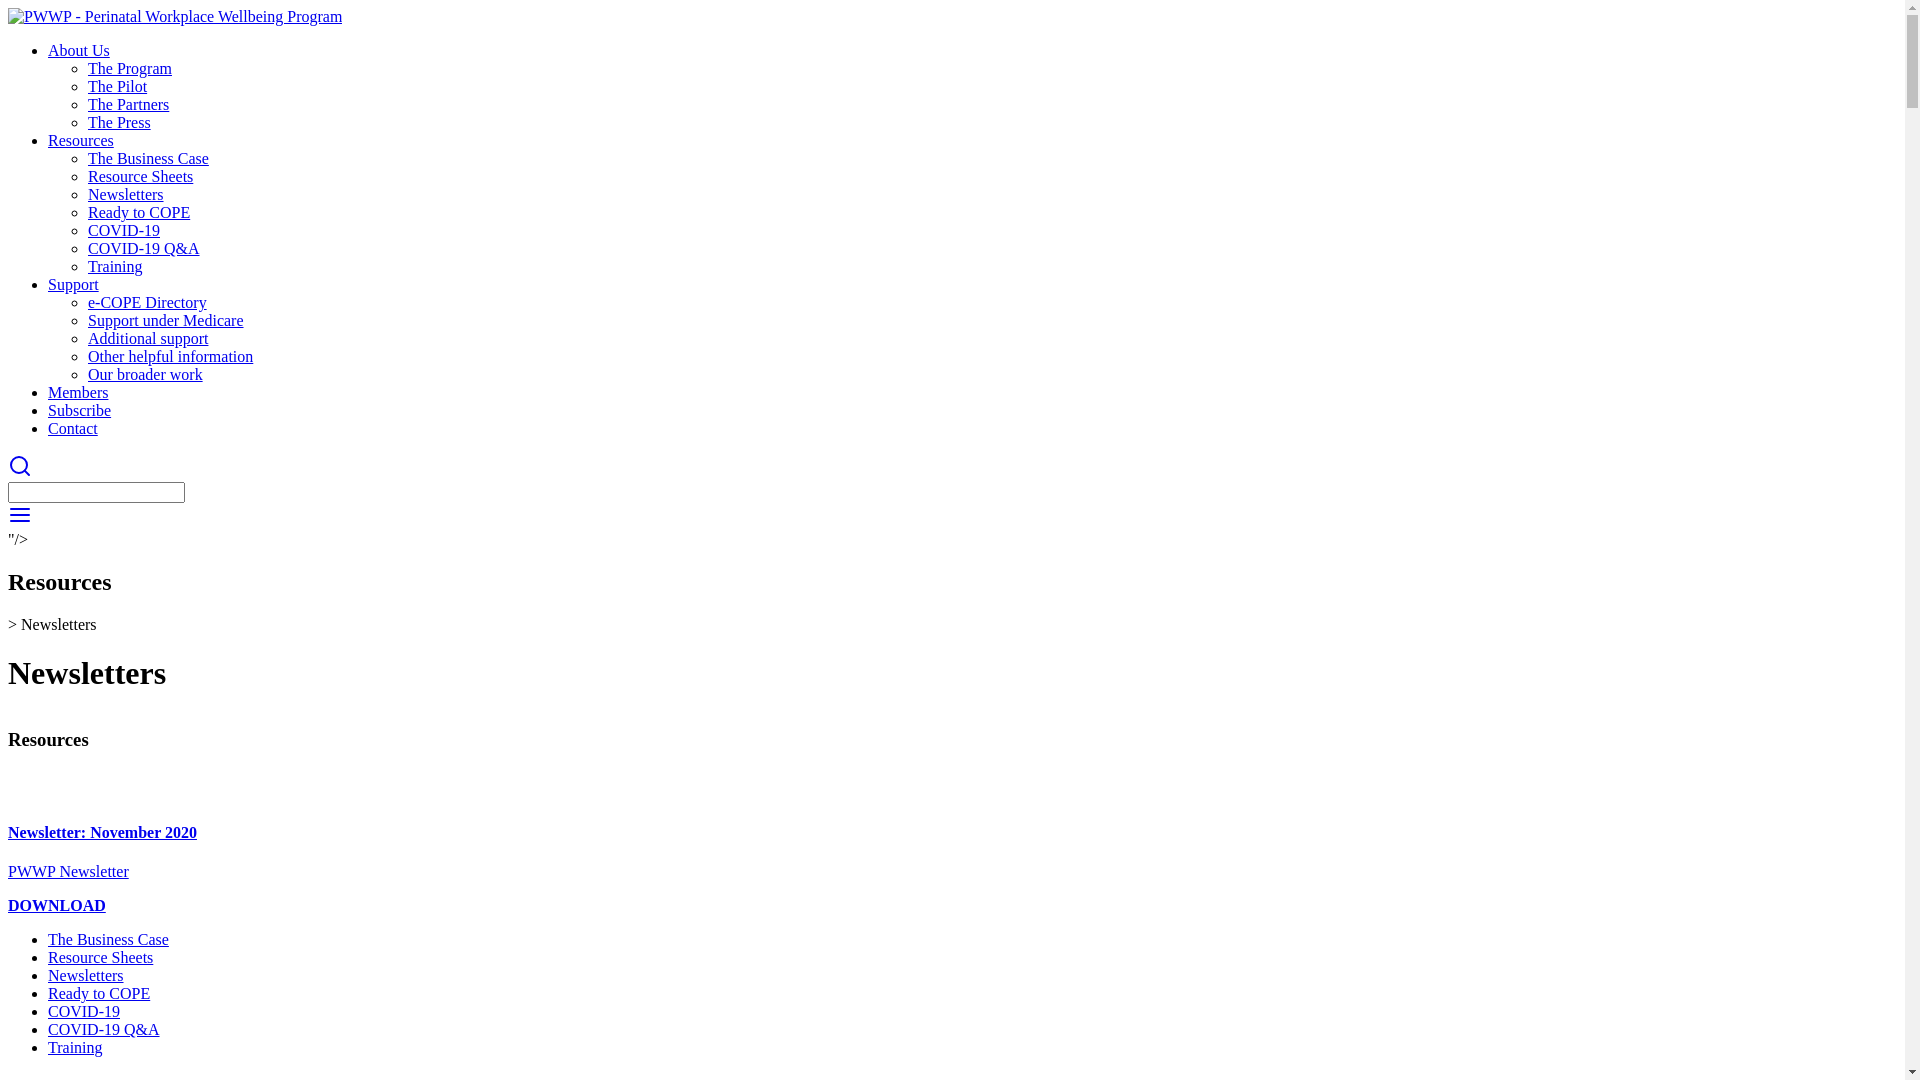 The image size is (1920, 1080). Describe the element at coordinates (148, 158) in the screenshot. I see `The Business Case` at that location.